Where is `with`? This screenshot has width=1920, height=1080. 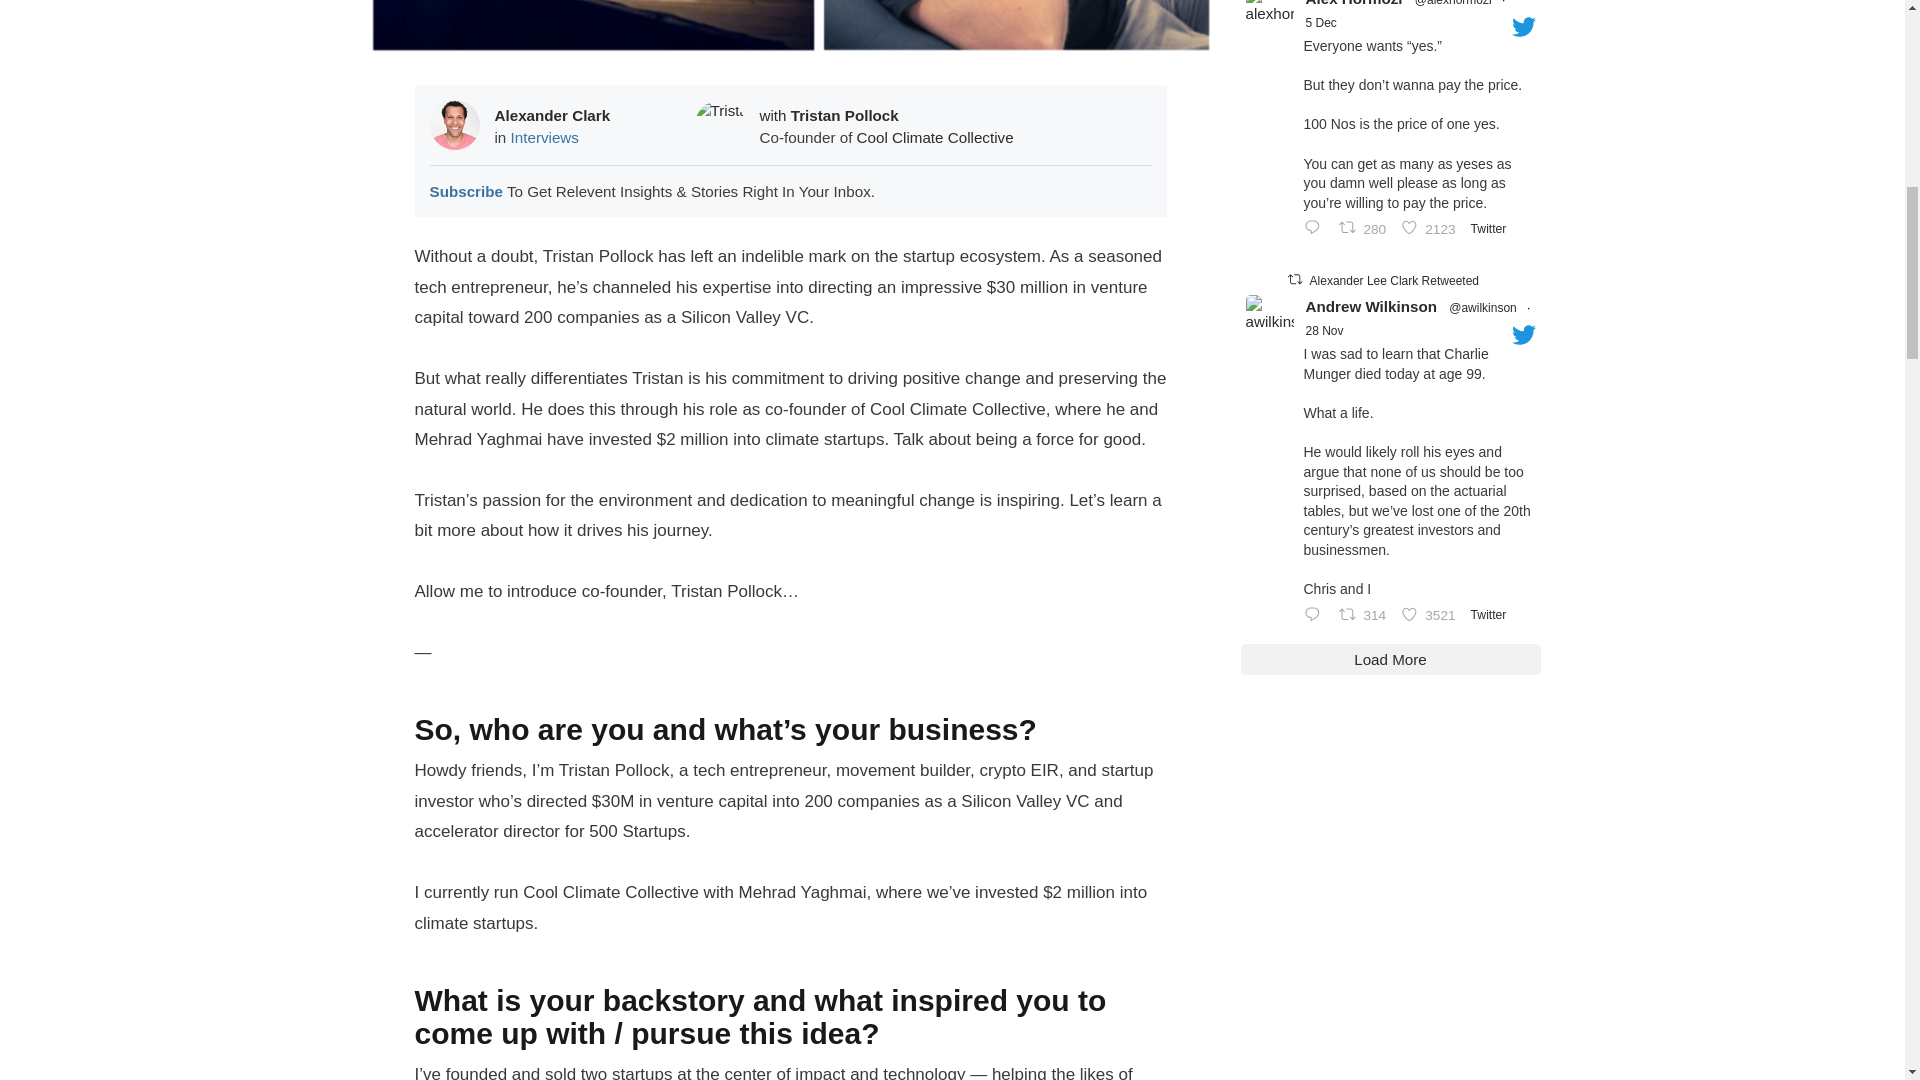
with is located at coordinates (776, 115).